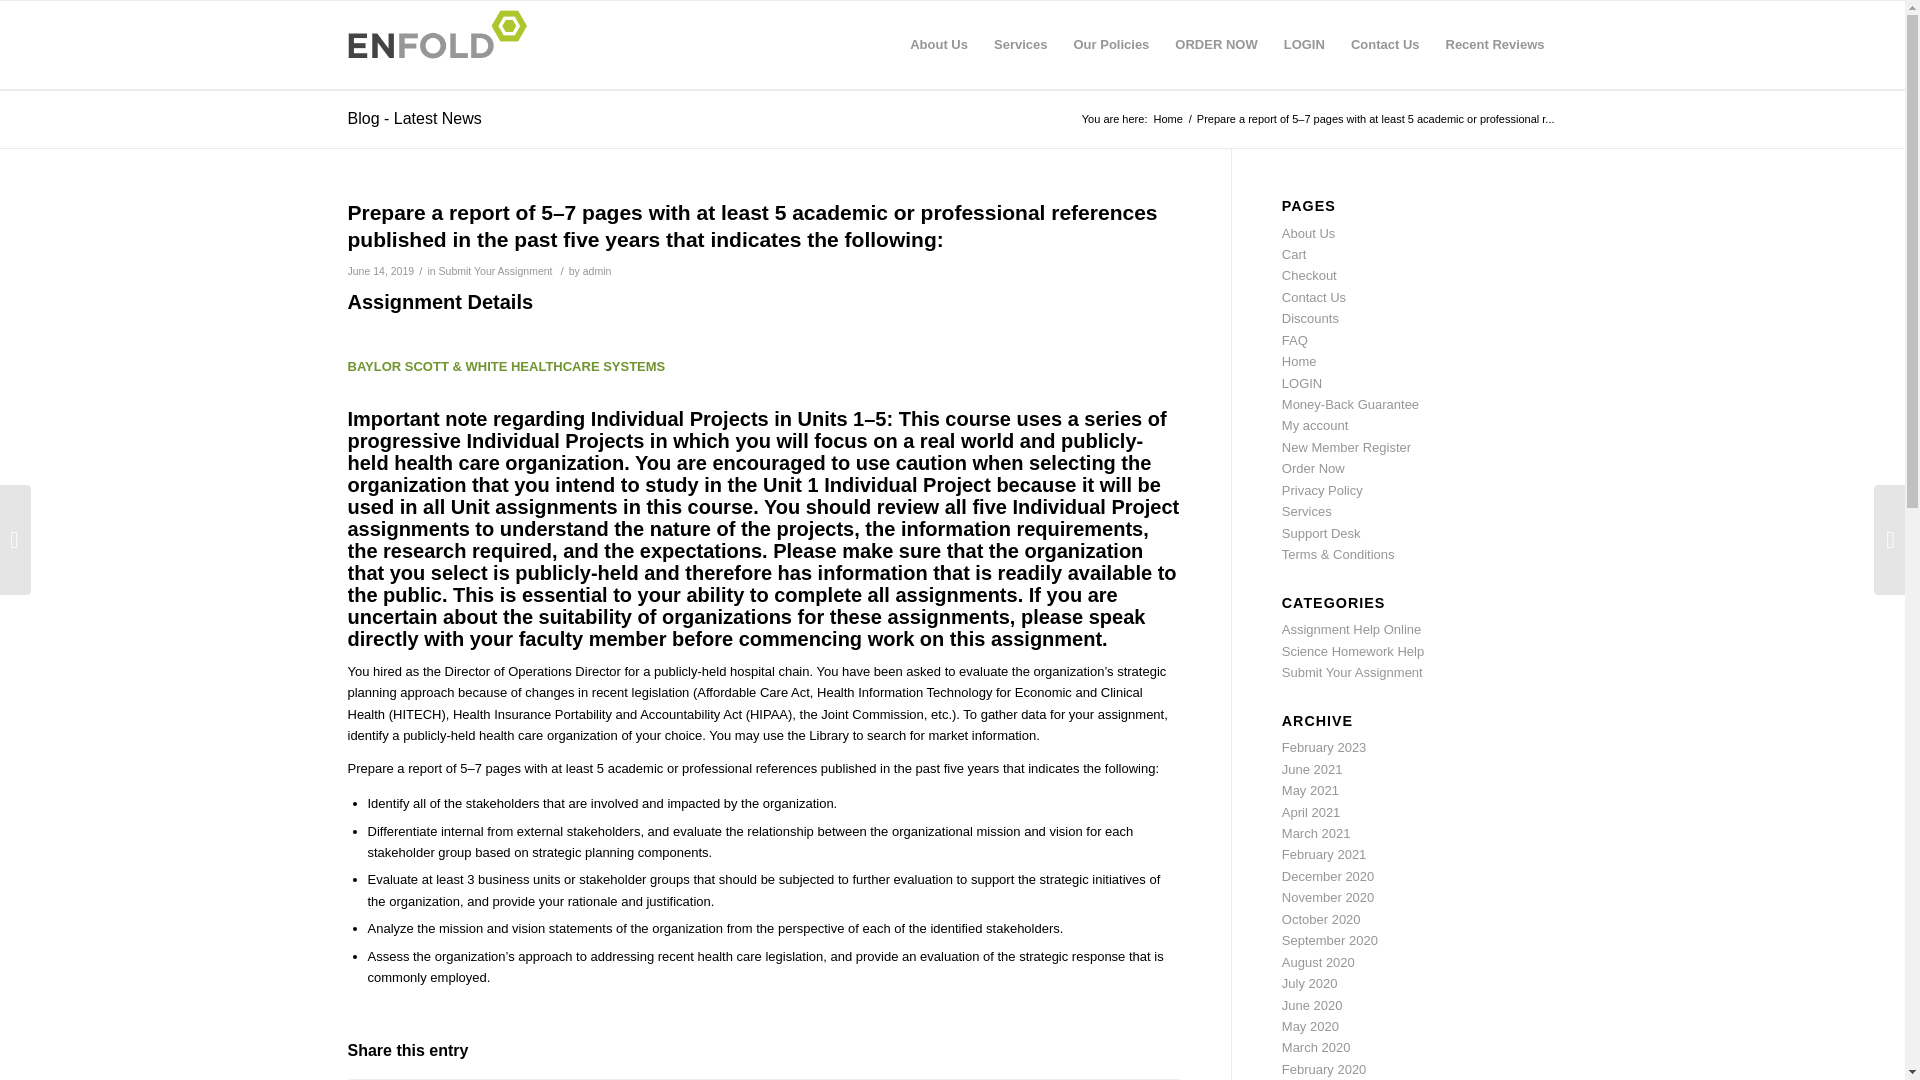 Image resolution: width=1920 pixels, height=1080 pixels. What do you see at coordinates (1304, 44) in the screenshot?
I see `LOGIN` at bounding box center [1304, 44].